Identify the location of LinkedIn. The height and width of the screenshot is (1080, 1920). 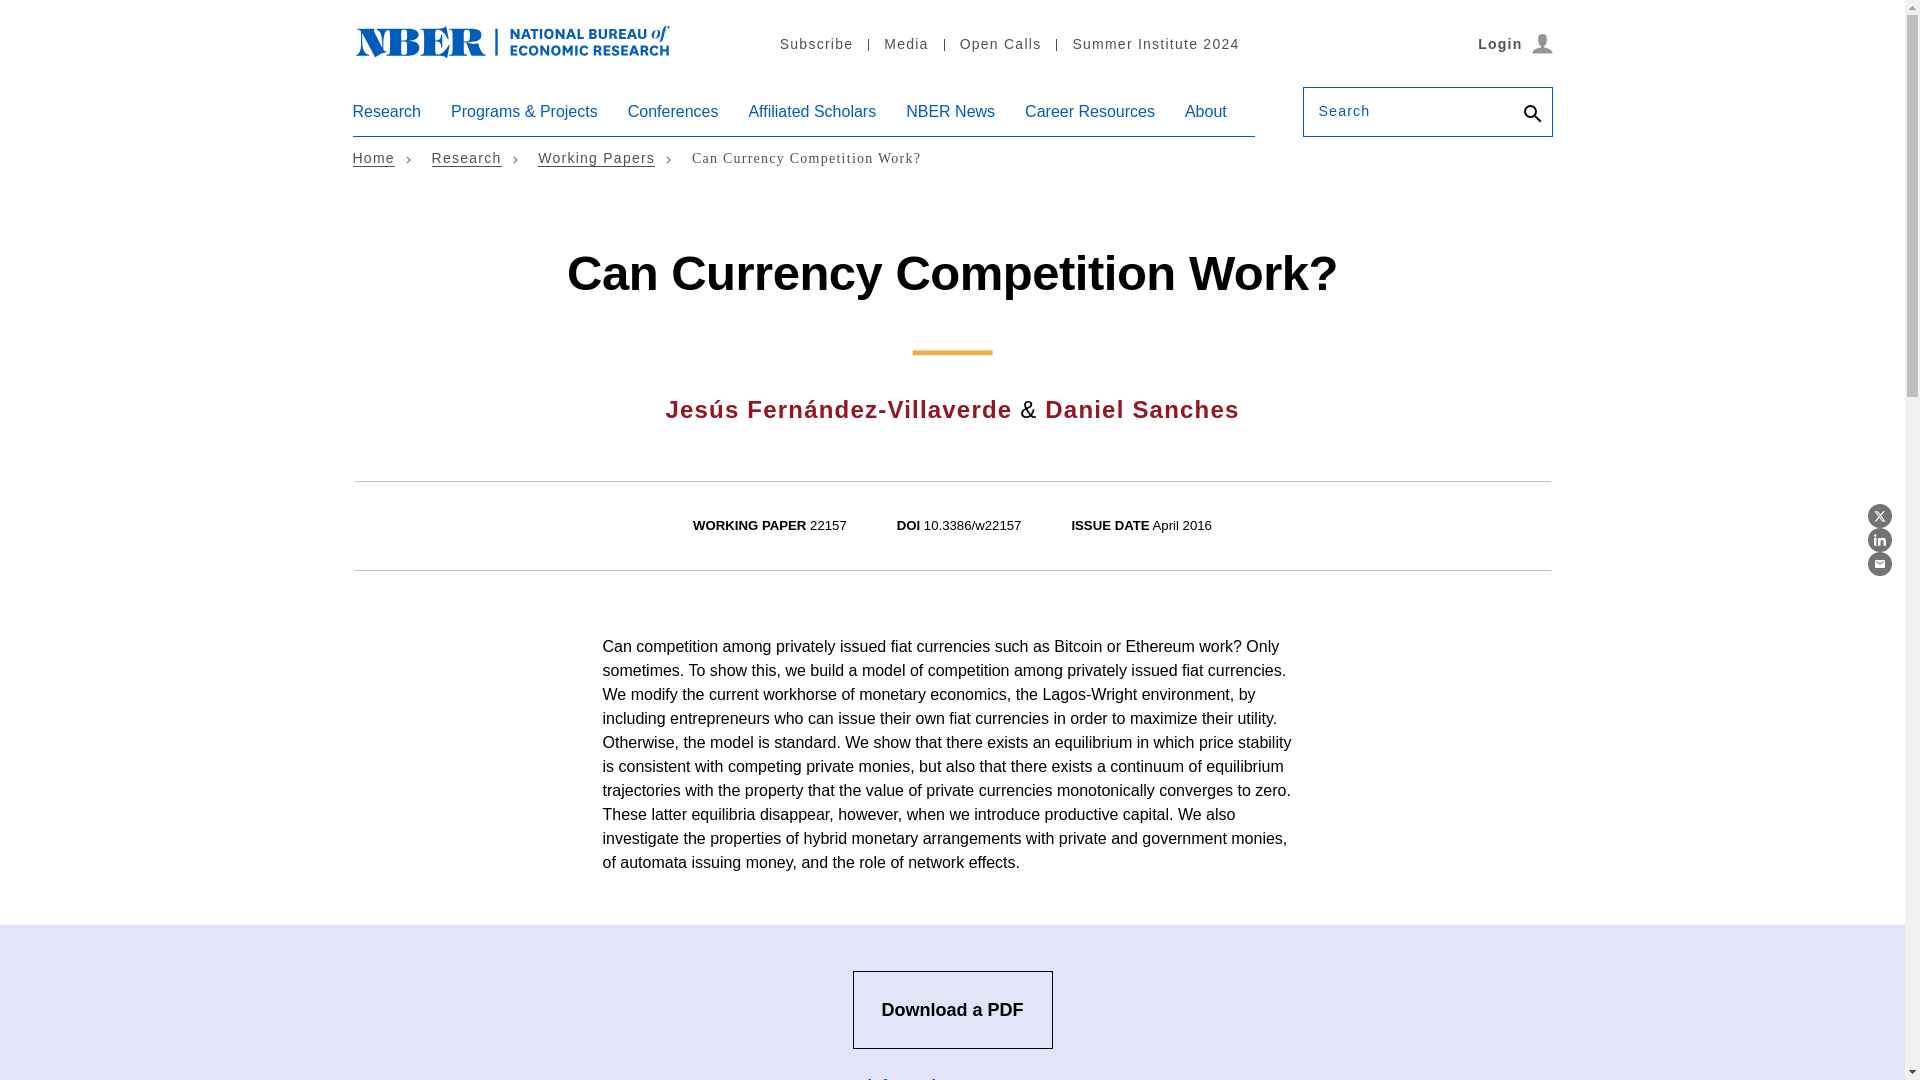
(1880, 540).